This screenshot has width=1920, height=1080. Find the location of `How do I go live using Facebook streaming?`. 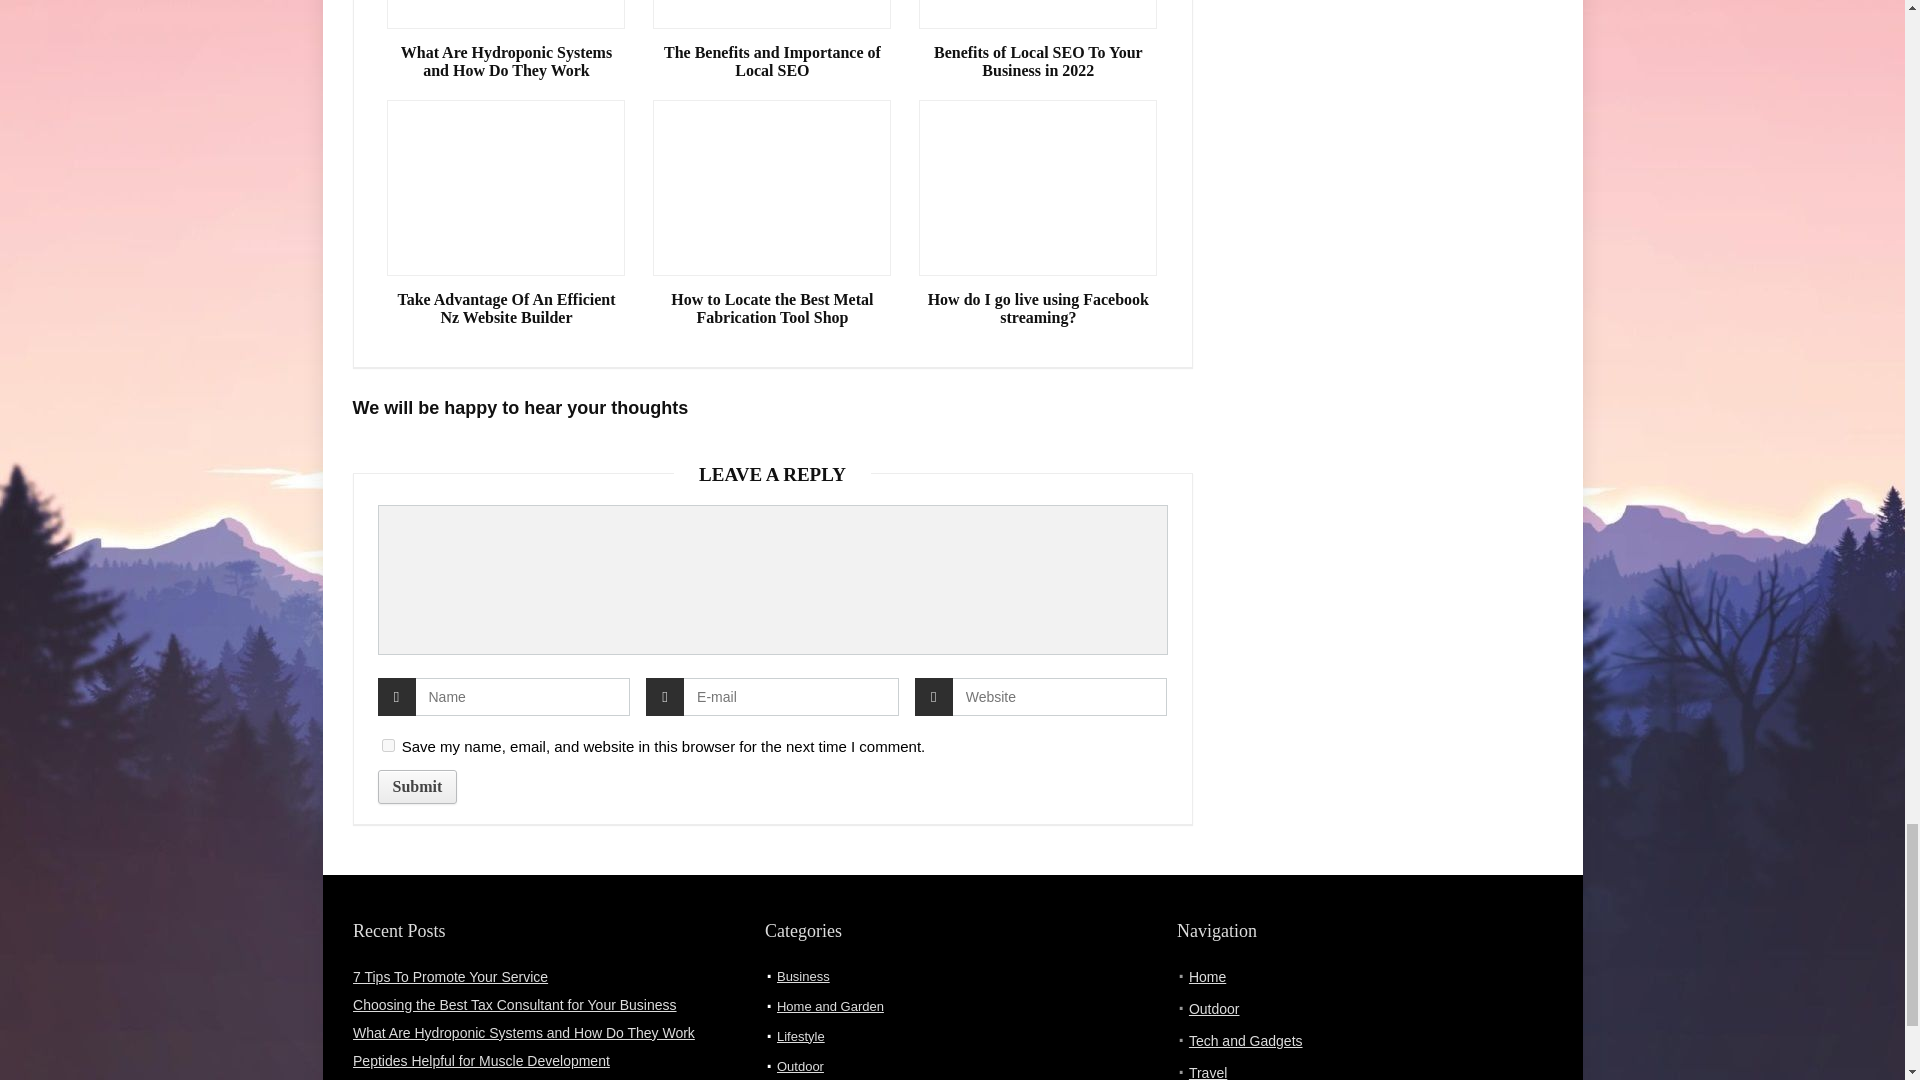

How do I go live using Facebook streaming? is located at coordinates (1038, 308).